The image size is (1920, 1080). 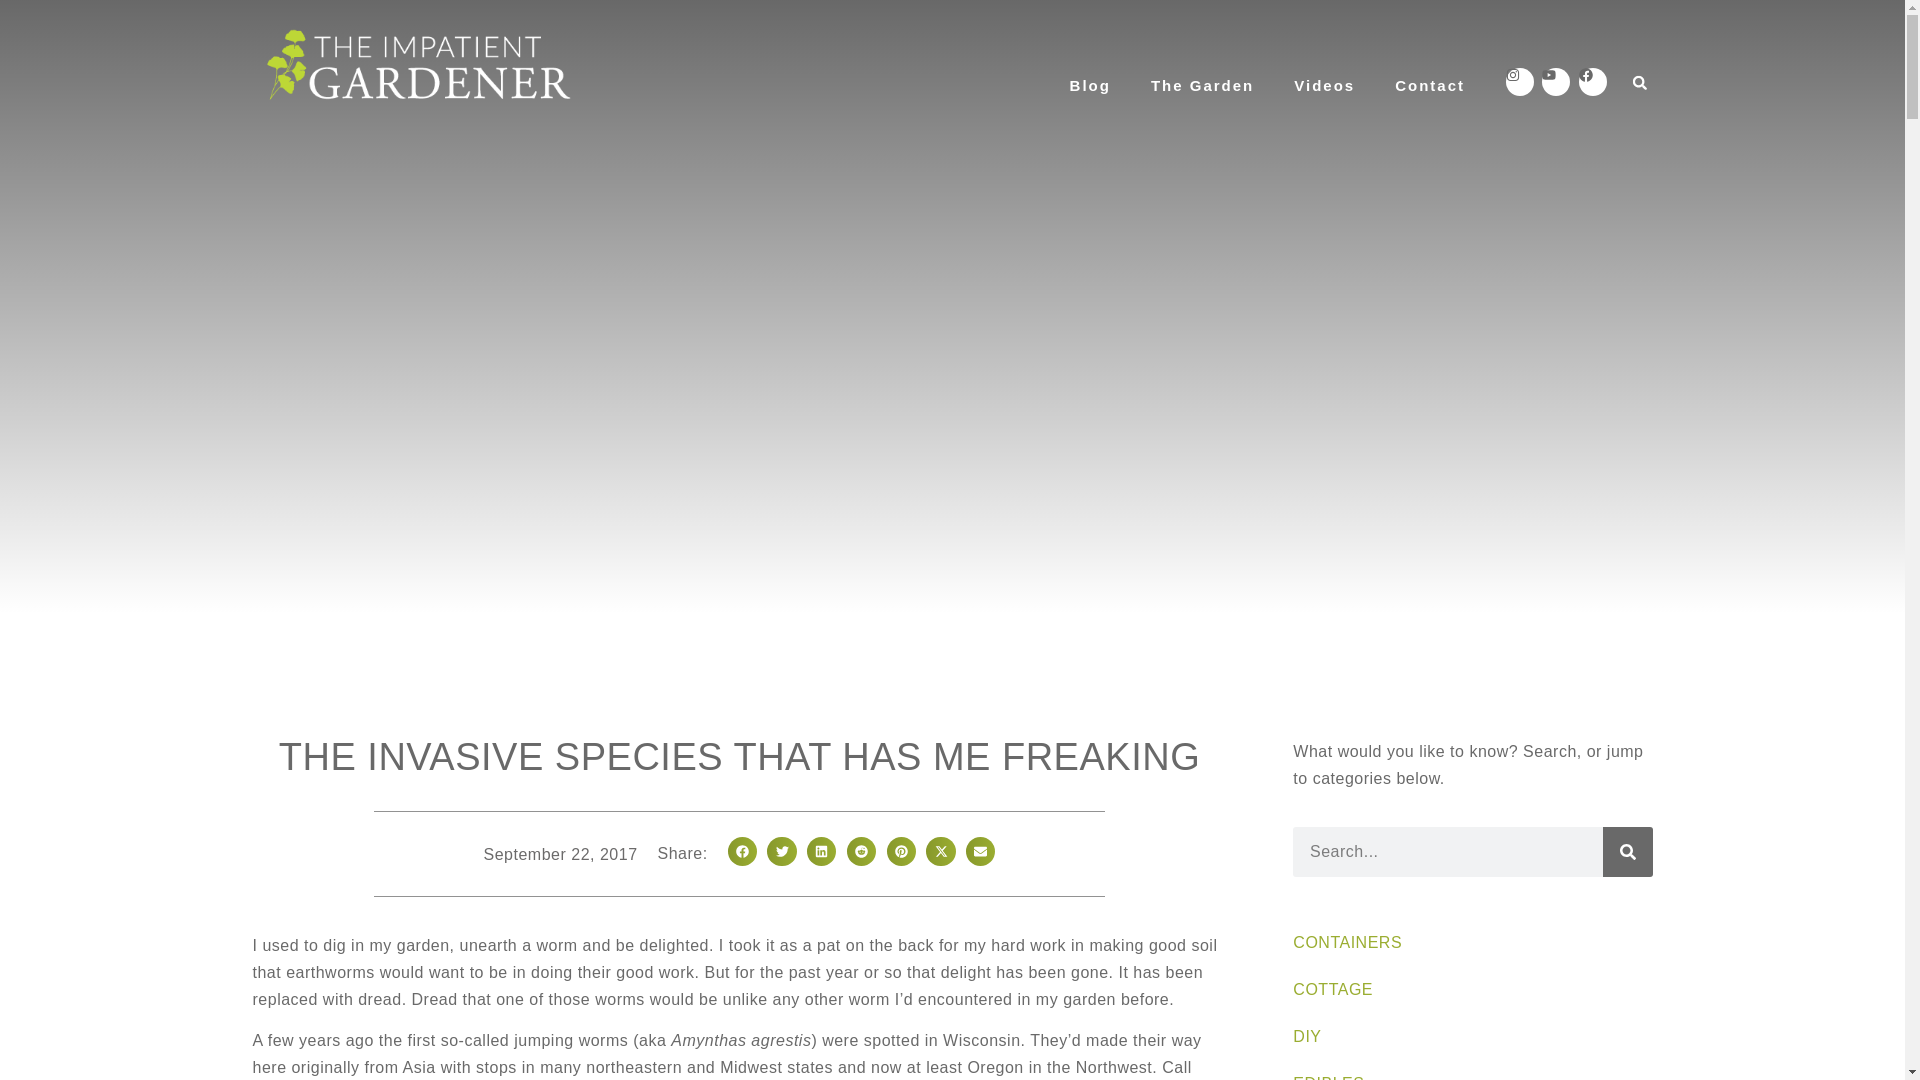 What do you see at coordinates (1202, 86) in the screenshot?
I see `The Garden` at bounding box center [1202, 86].